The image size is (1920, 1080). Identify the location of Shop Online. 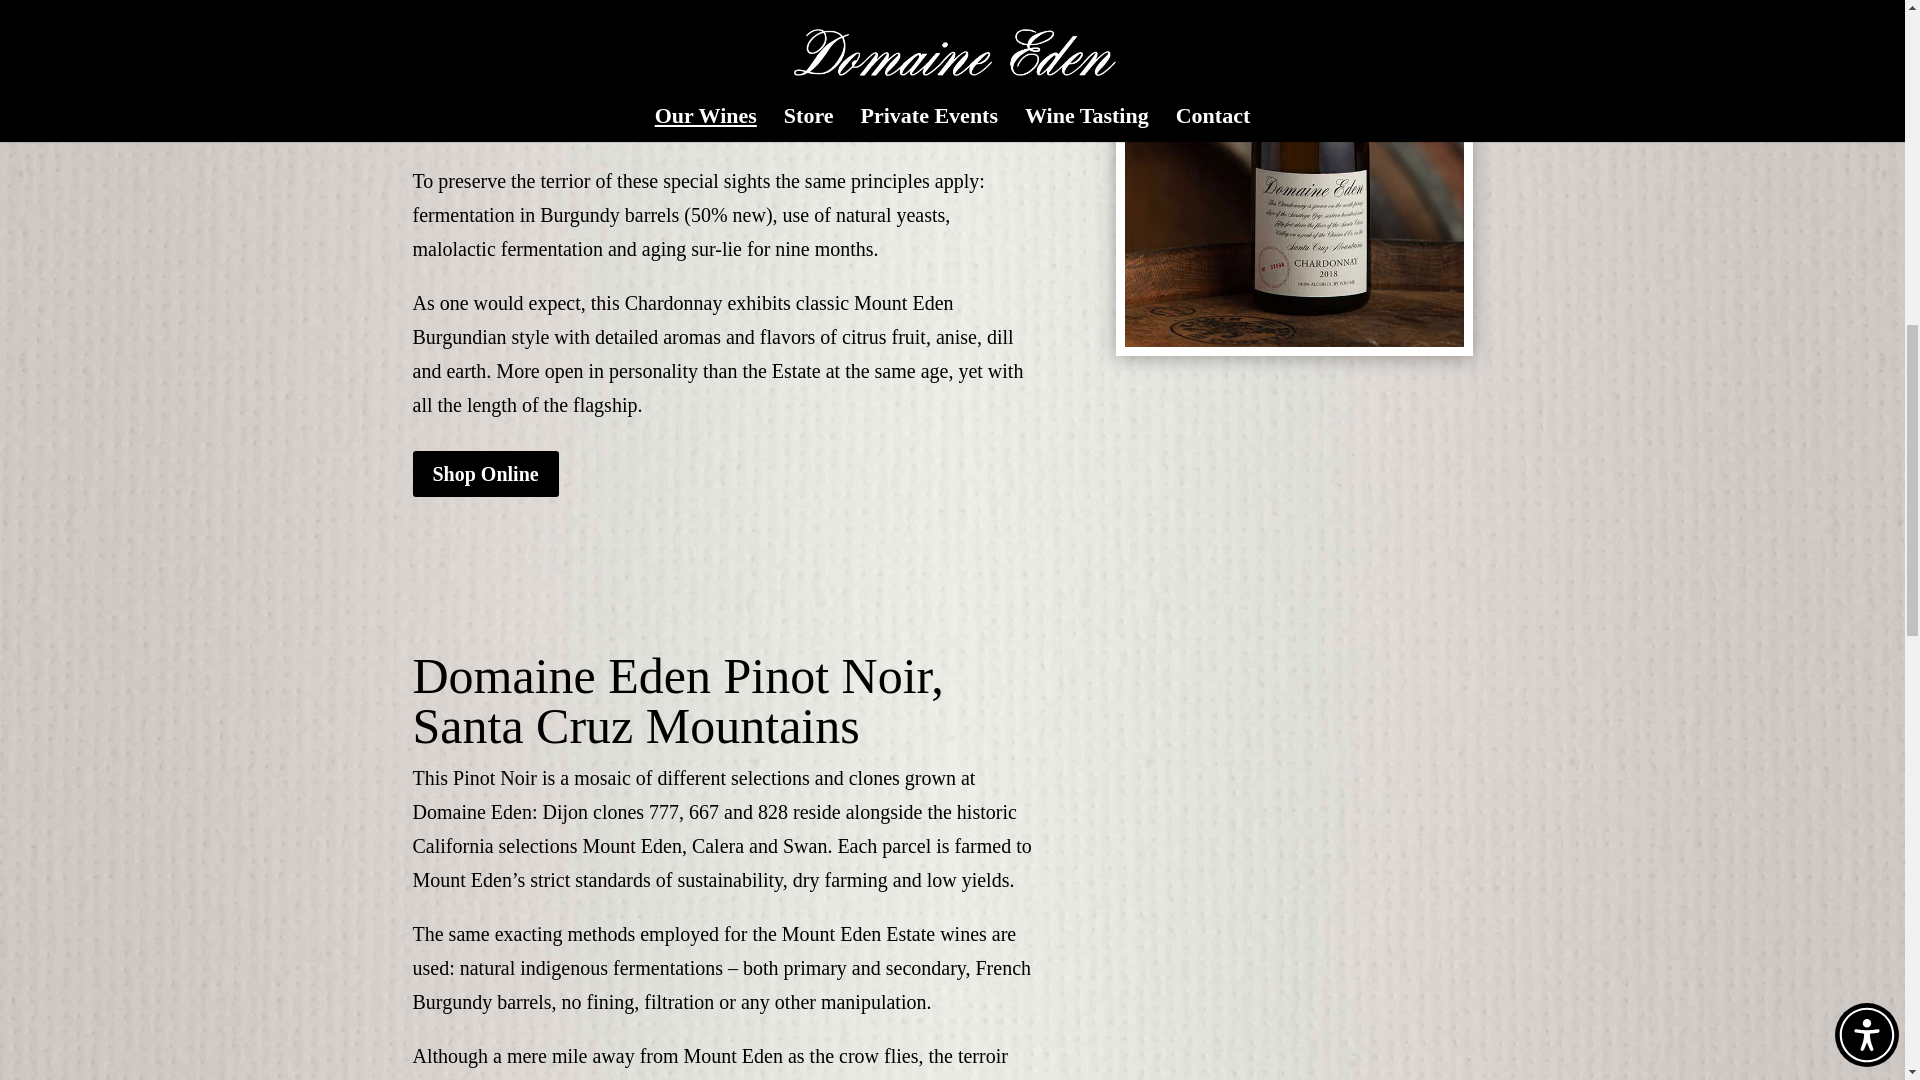
(485, 474).